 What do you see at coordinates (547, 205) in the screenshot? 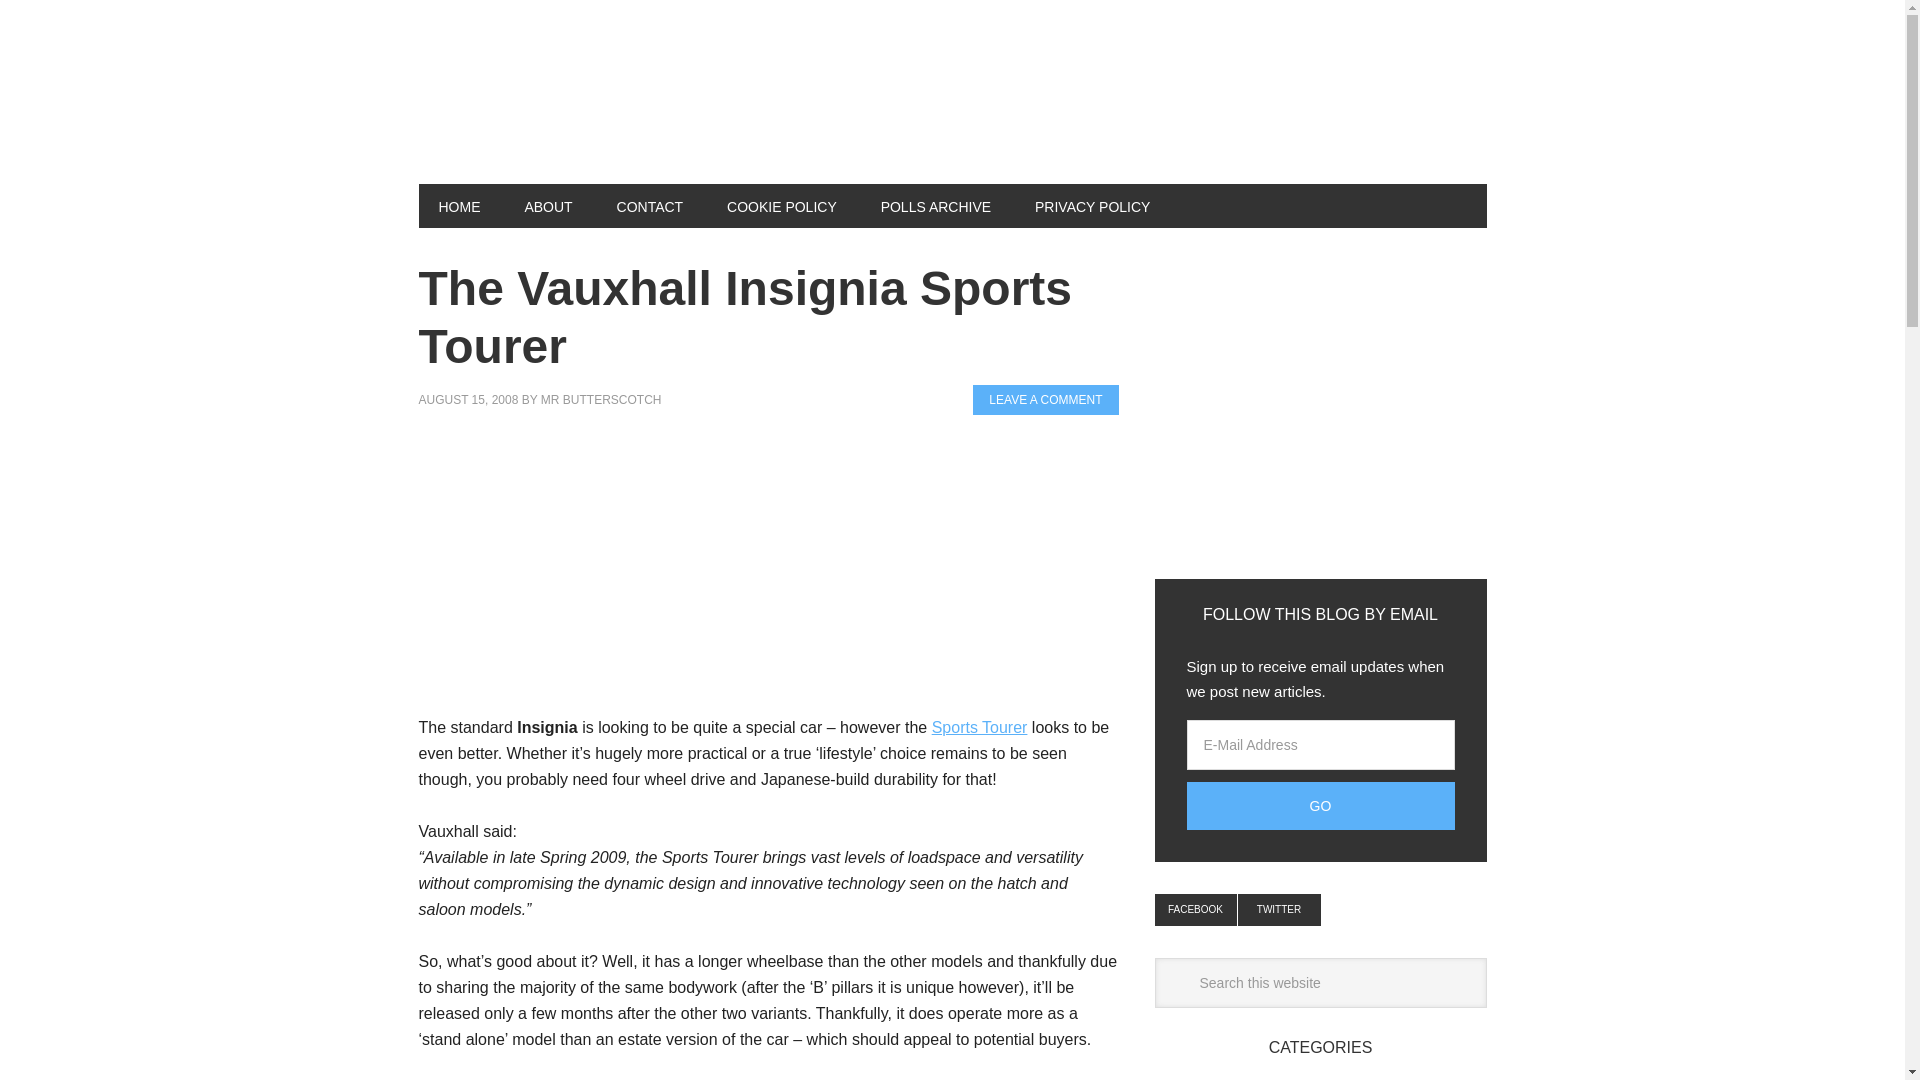
I see `ABOUT` at bounding box center [547, 205].